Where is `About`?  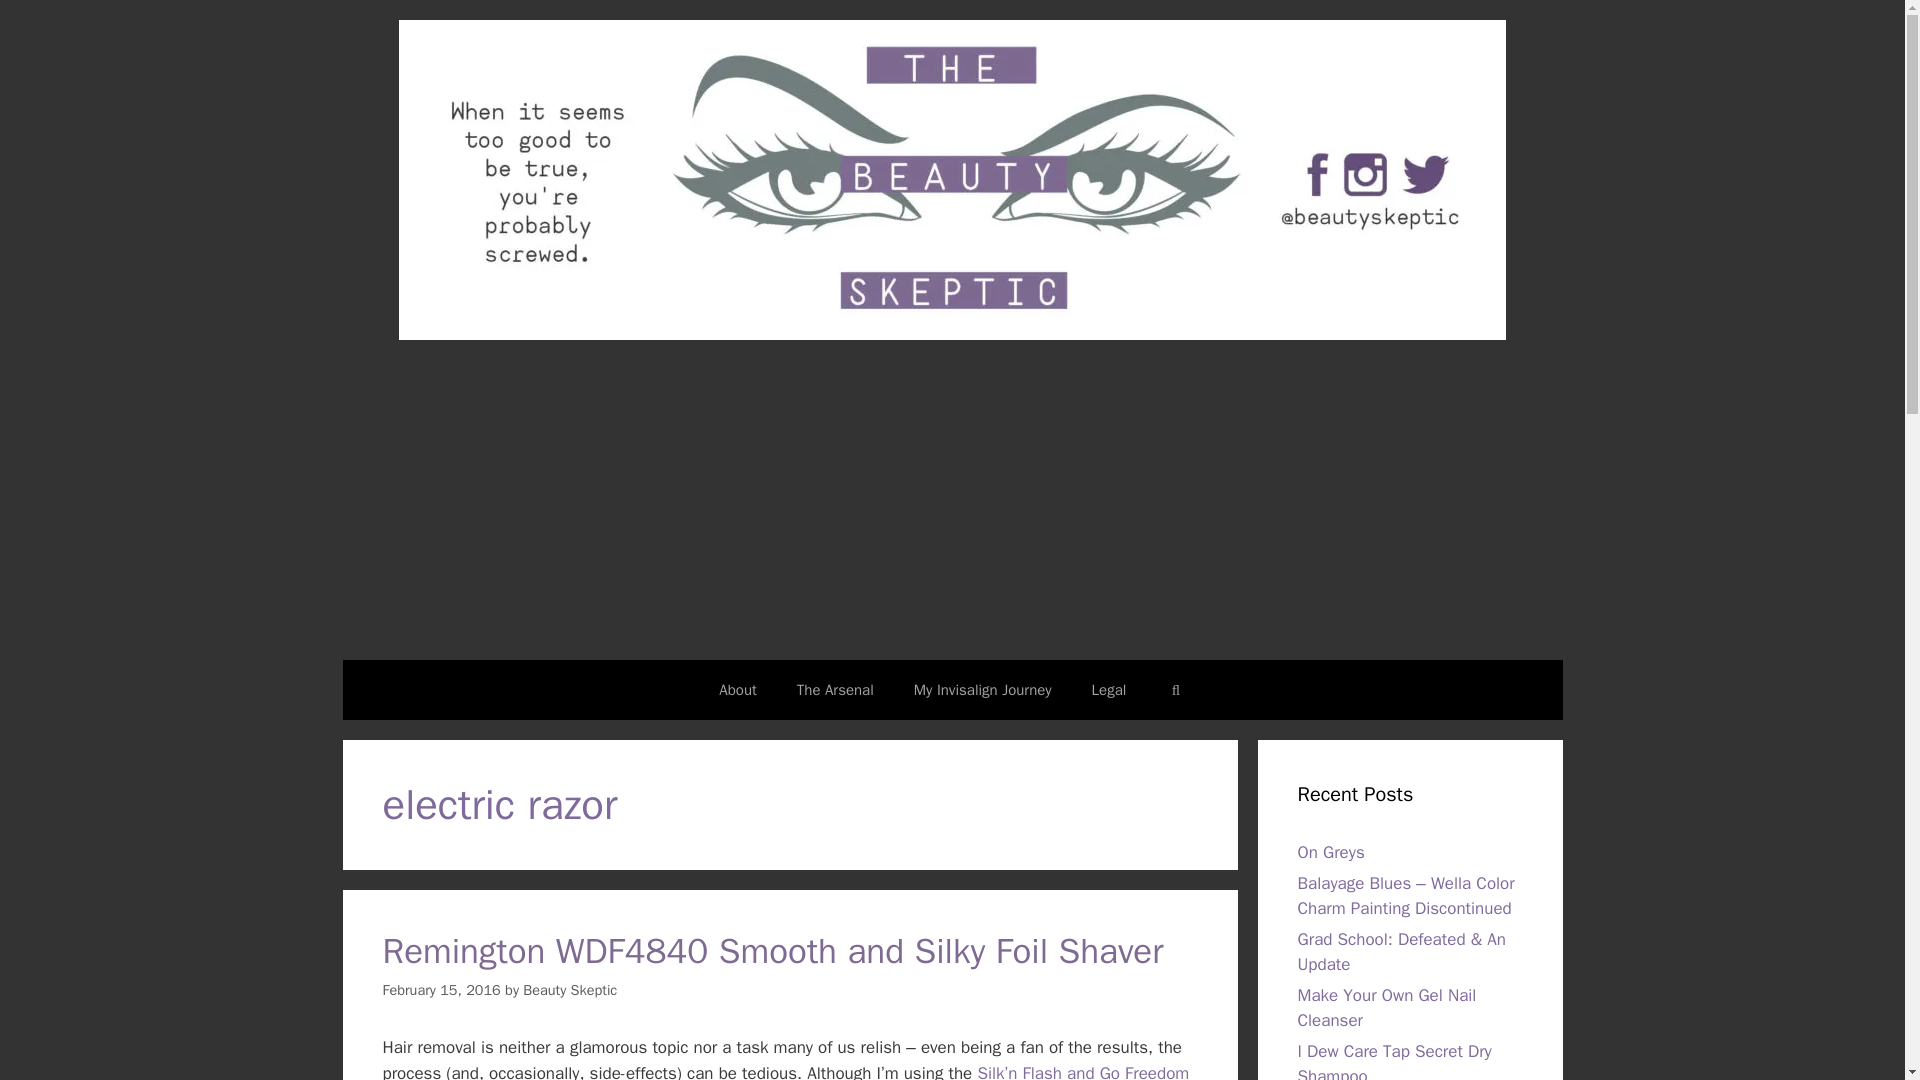 About is located at coordinates (736, 690).